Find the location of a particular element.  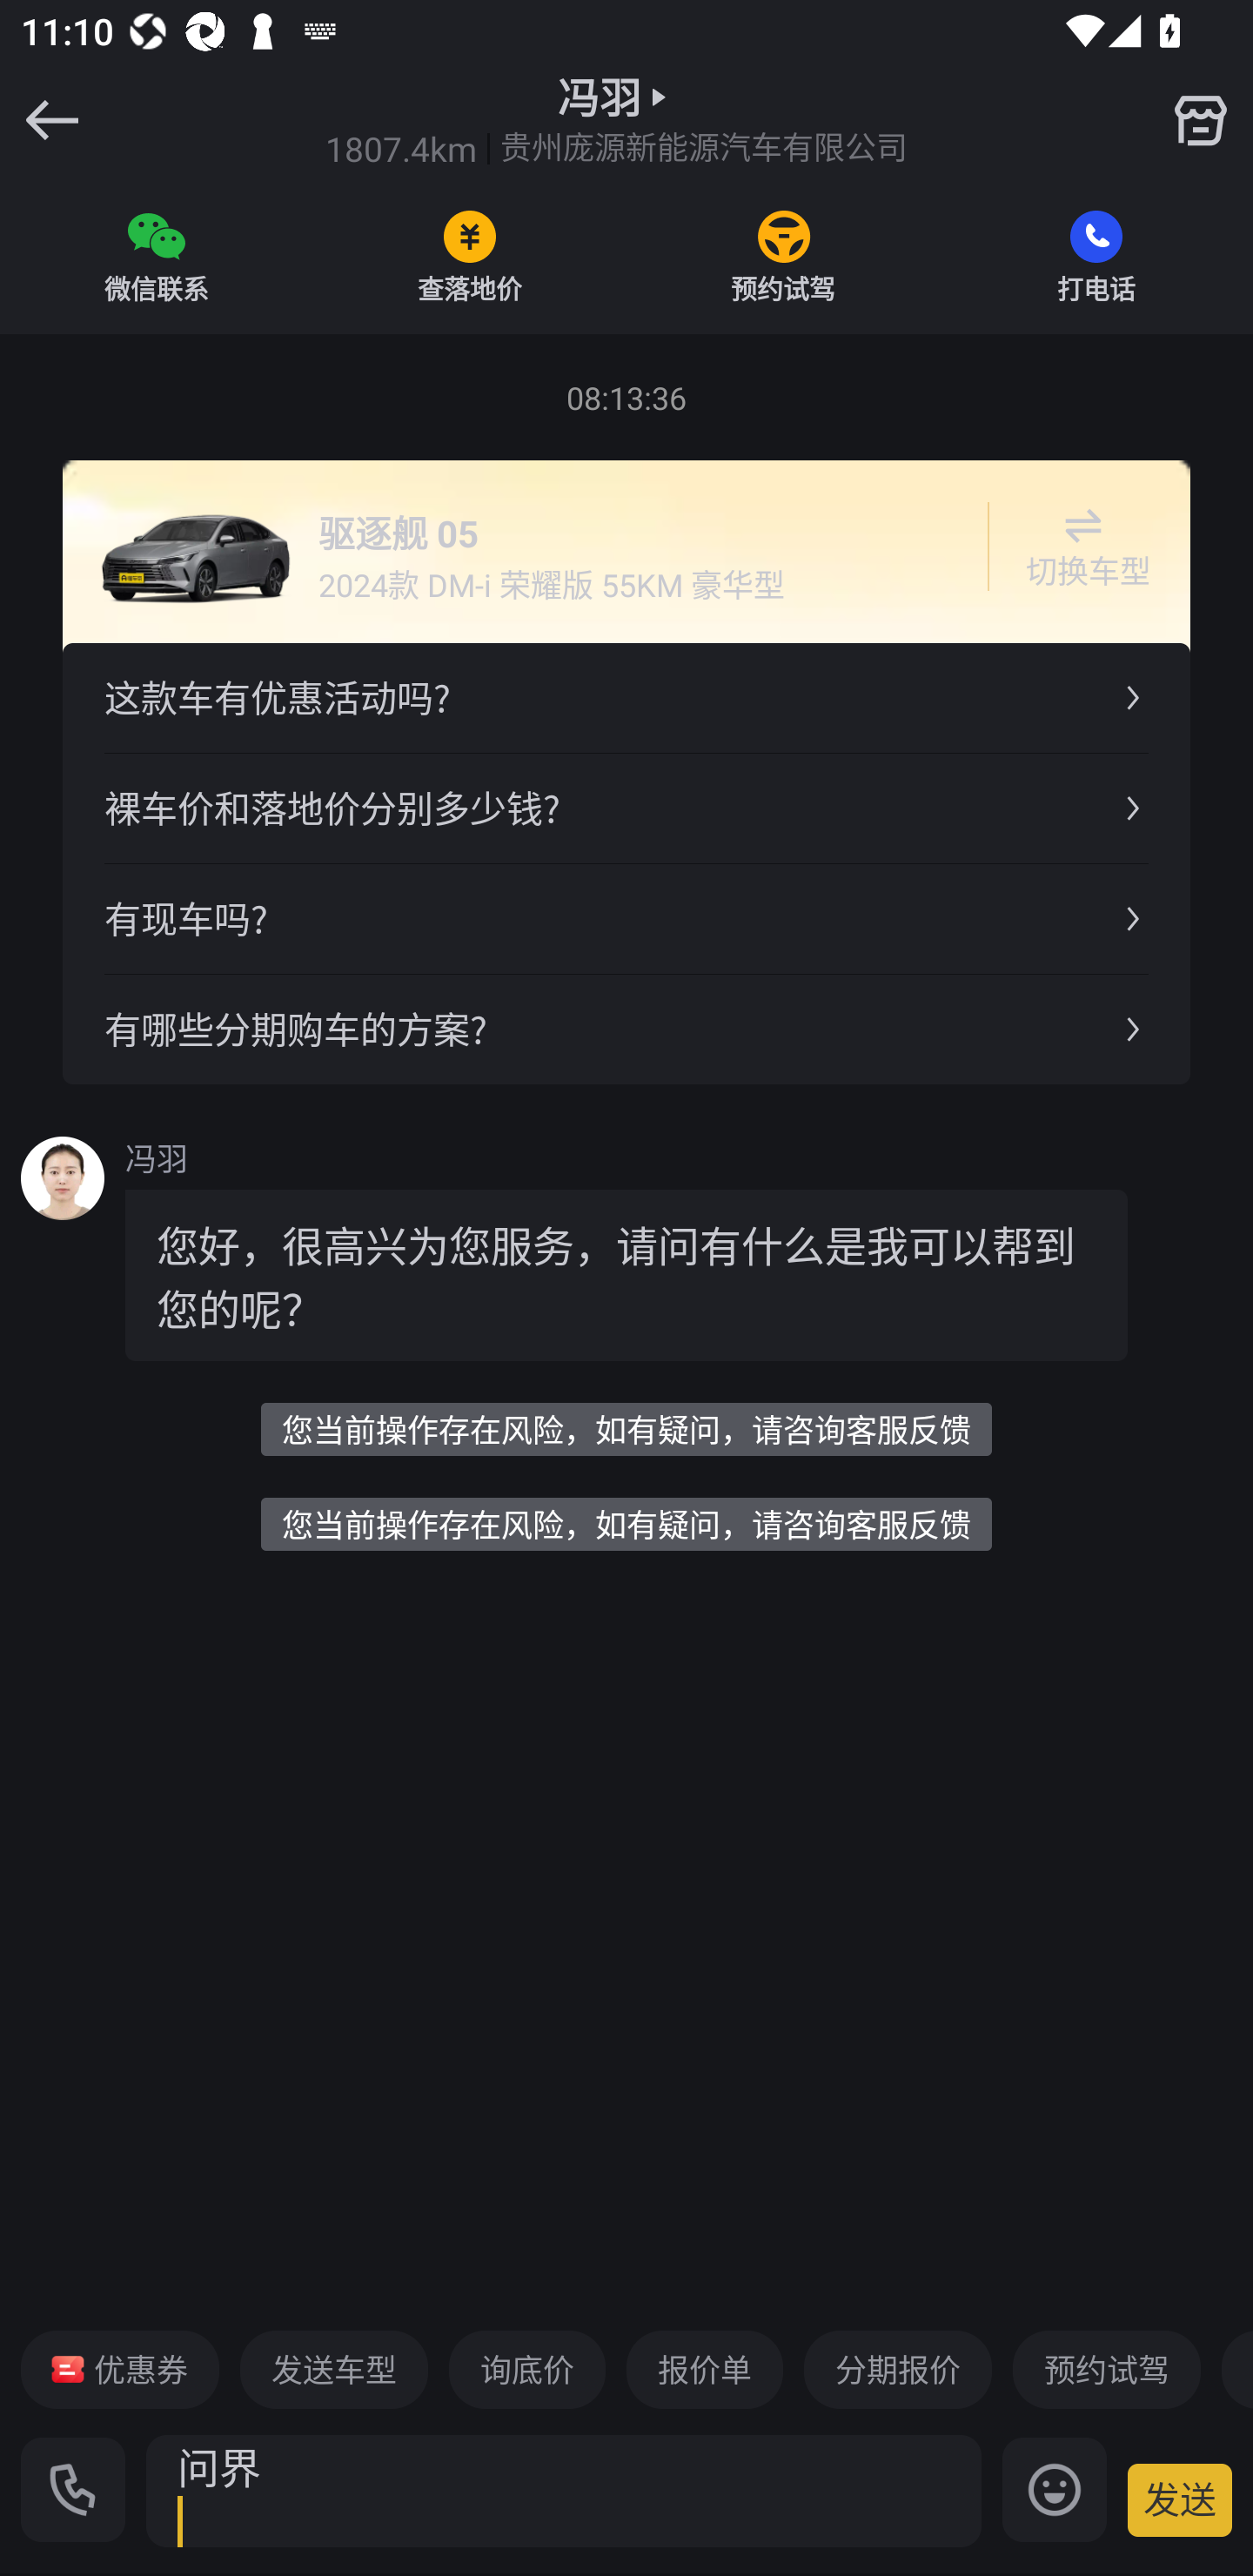

询底价 is located at coordinates (526, 2369).